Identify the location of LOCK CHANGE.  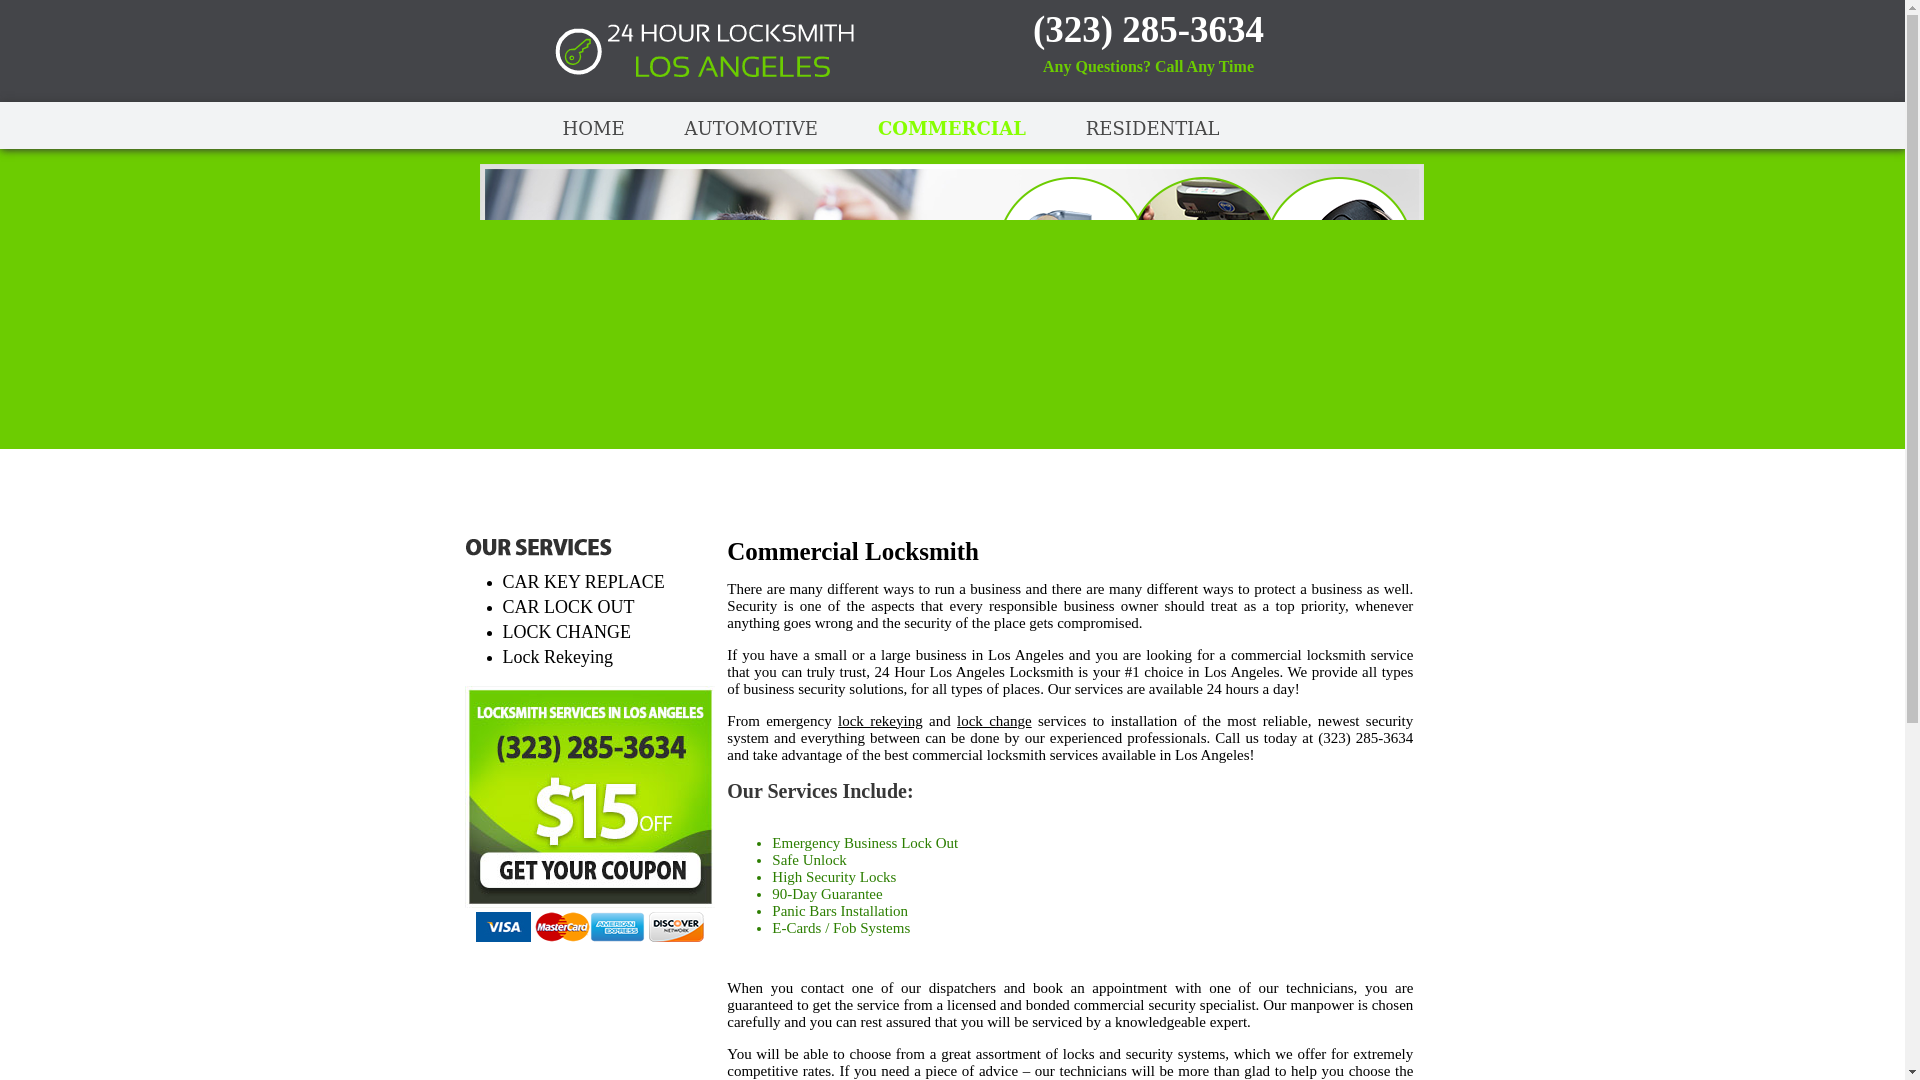
(566, 632).